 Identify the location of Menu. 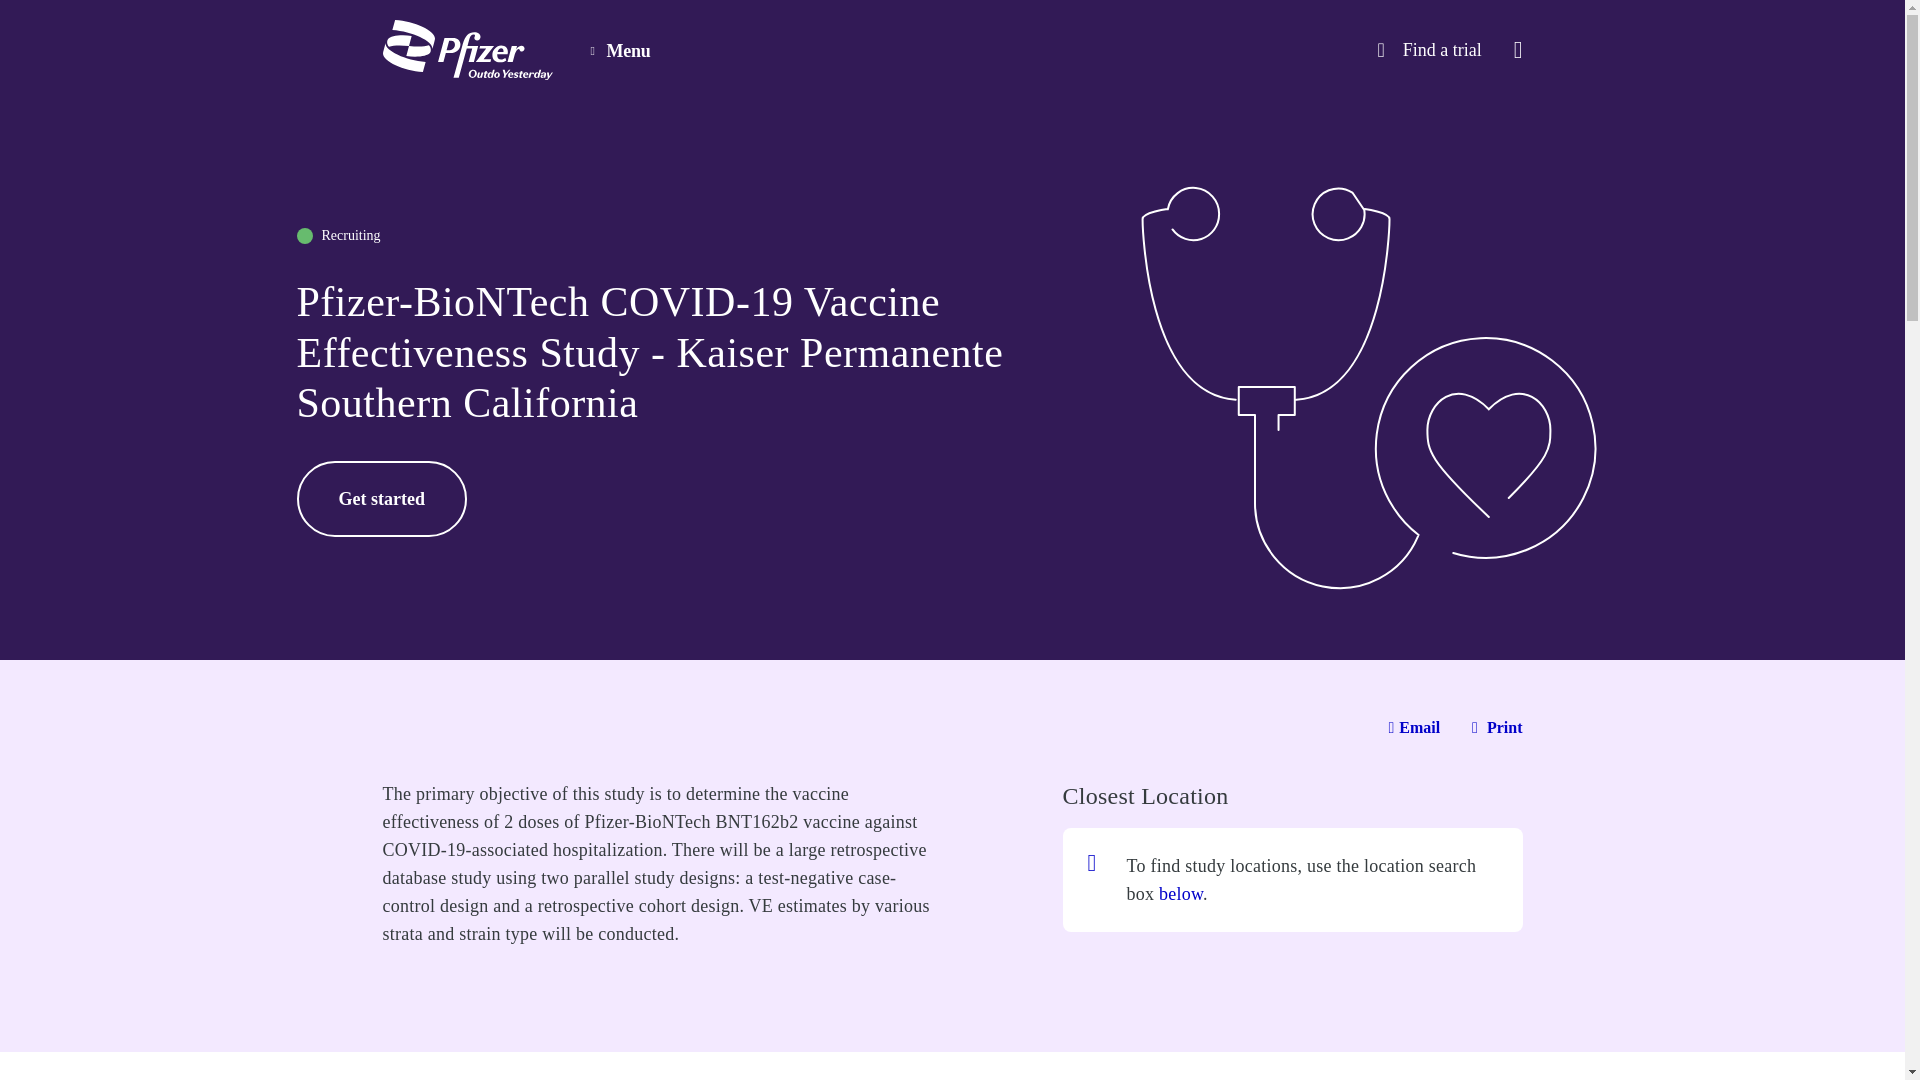
(620, 49).